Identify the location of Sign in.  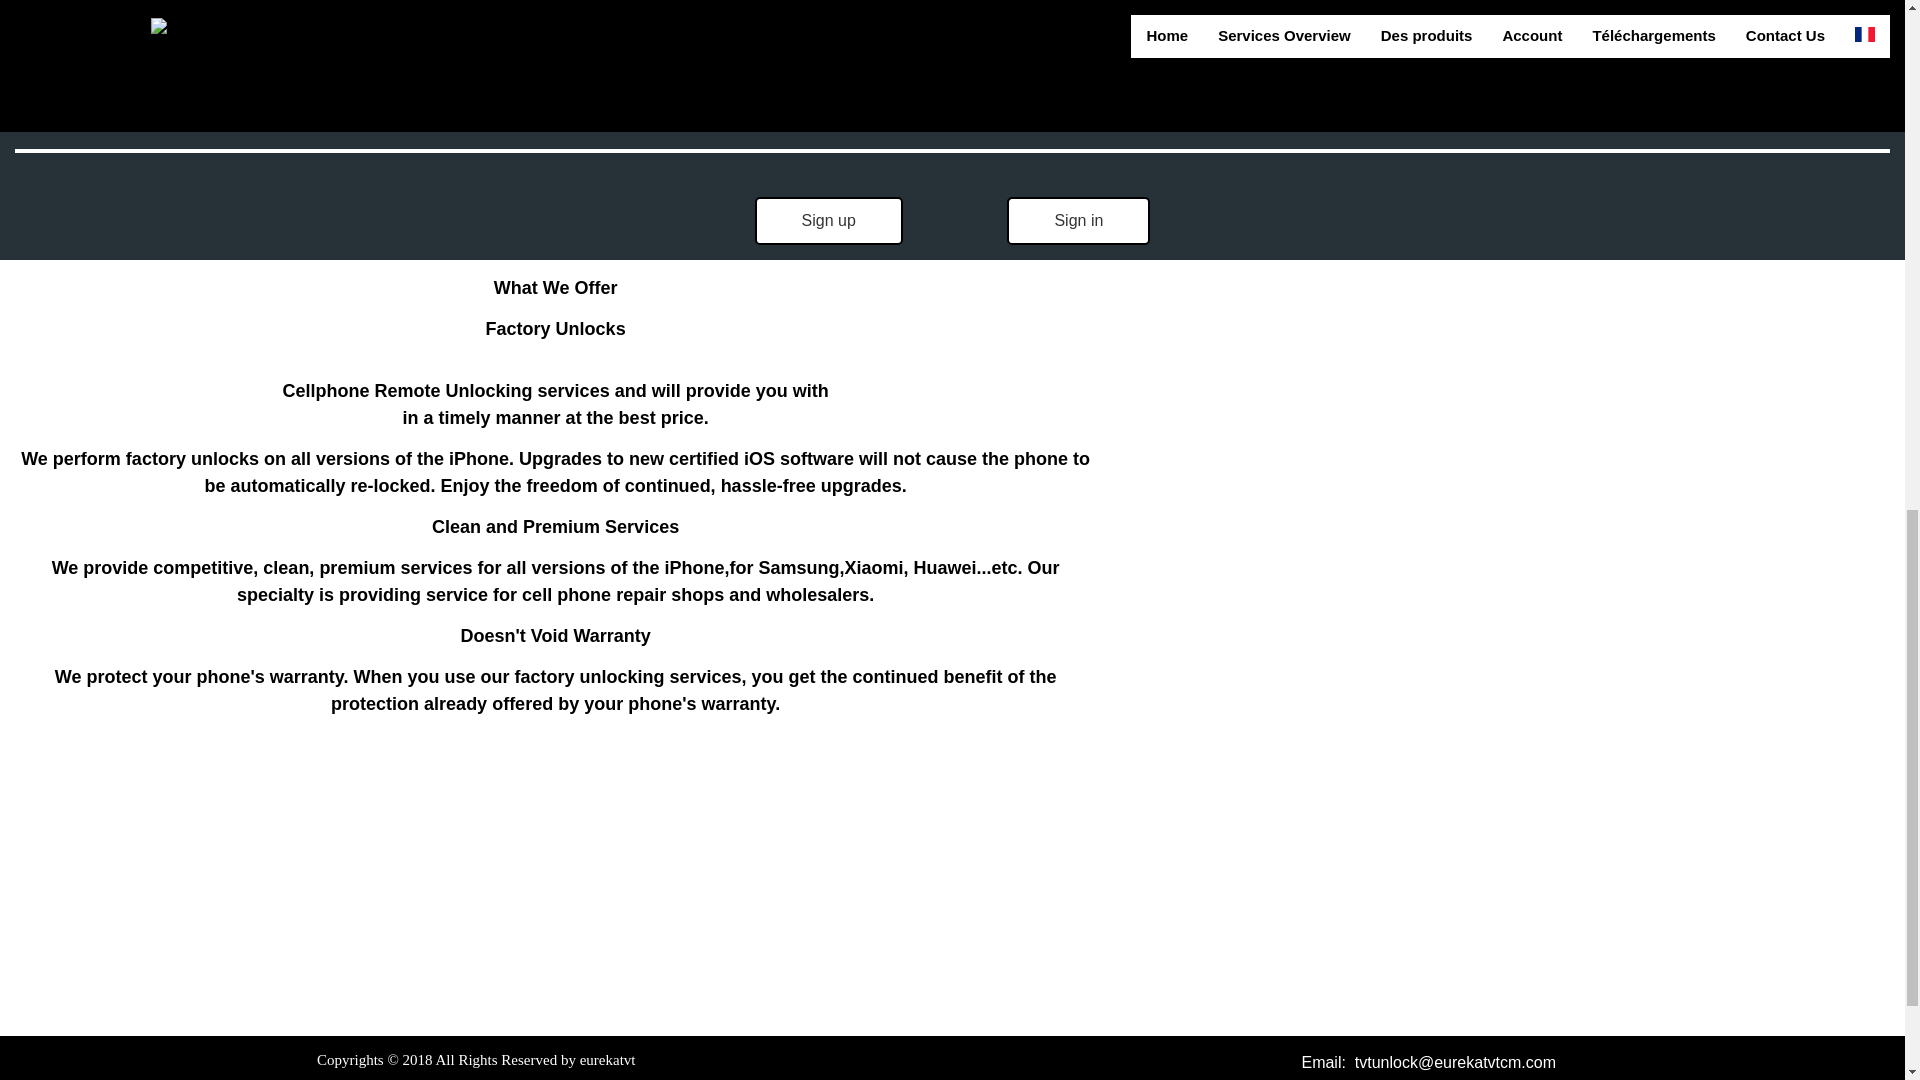
(1078, 220).